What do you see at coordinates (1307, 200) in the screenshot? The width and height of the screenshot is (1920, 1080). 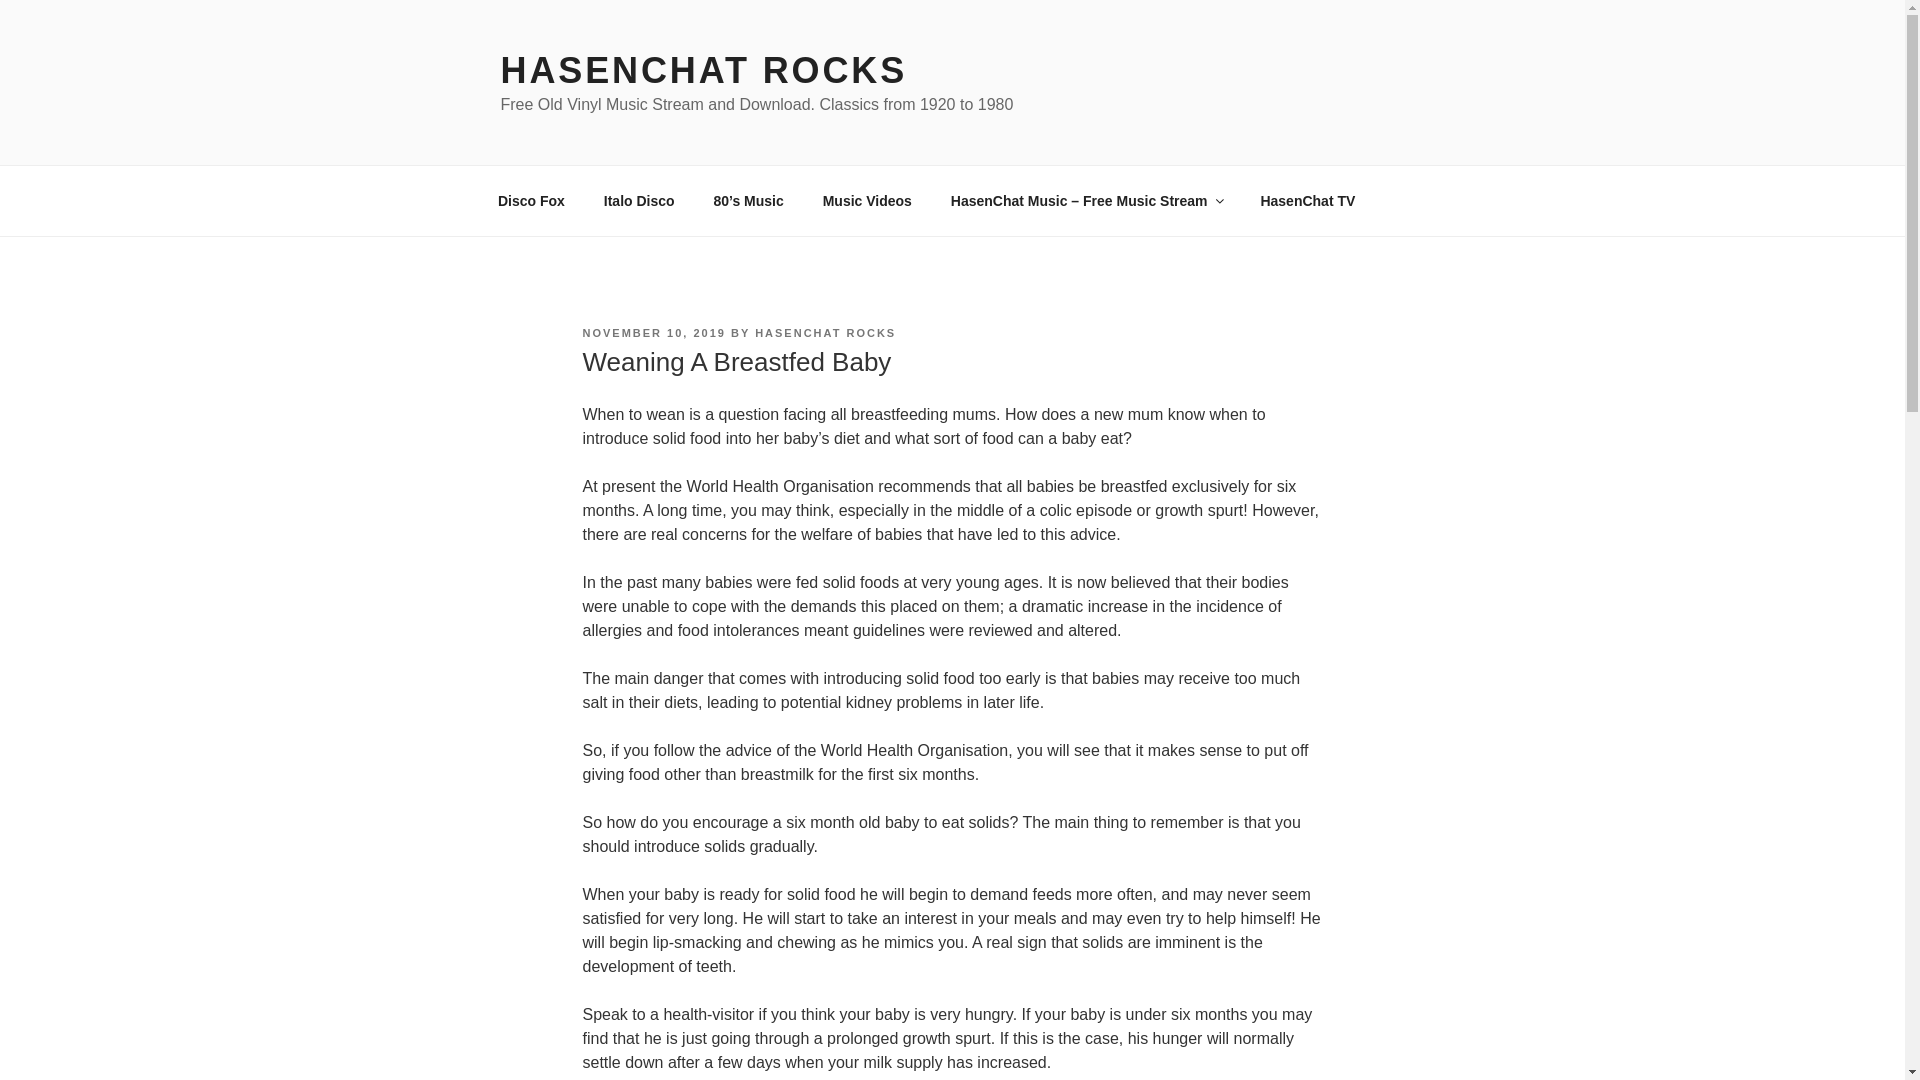 I see `HasenChat TV` at bounding box center [1307, 200].